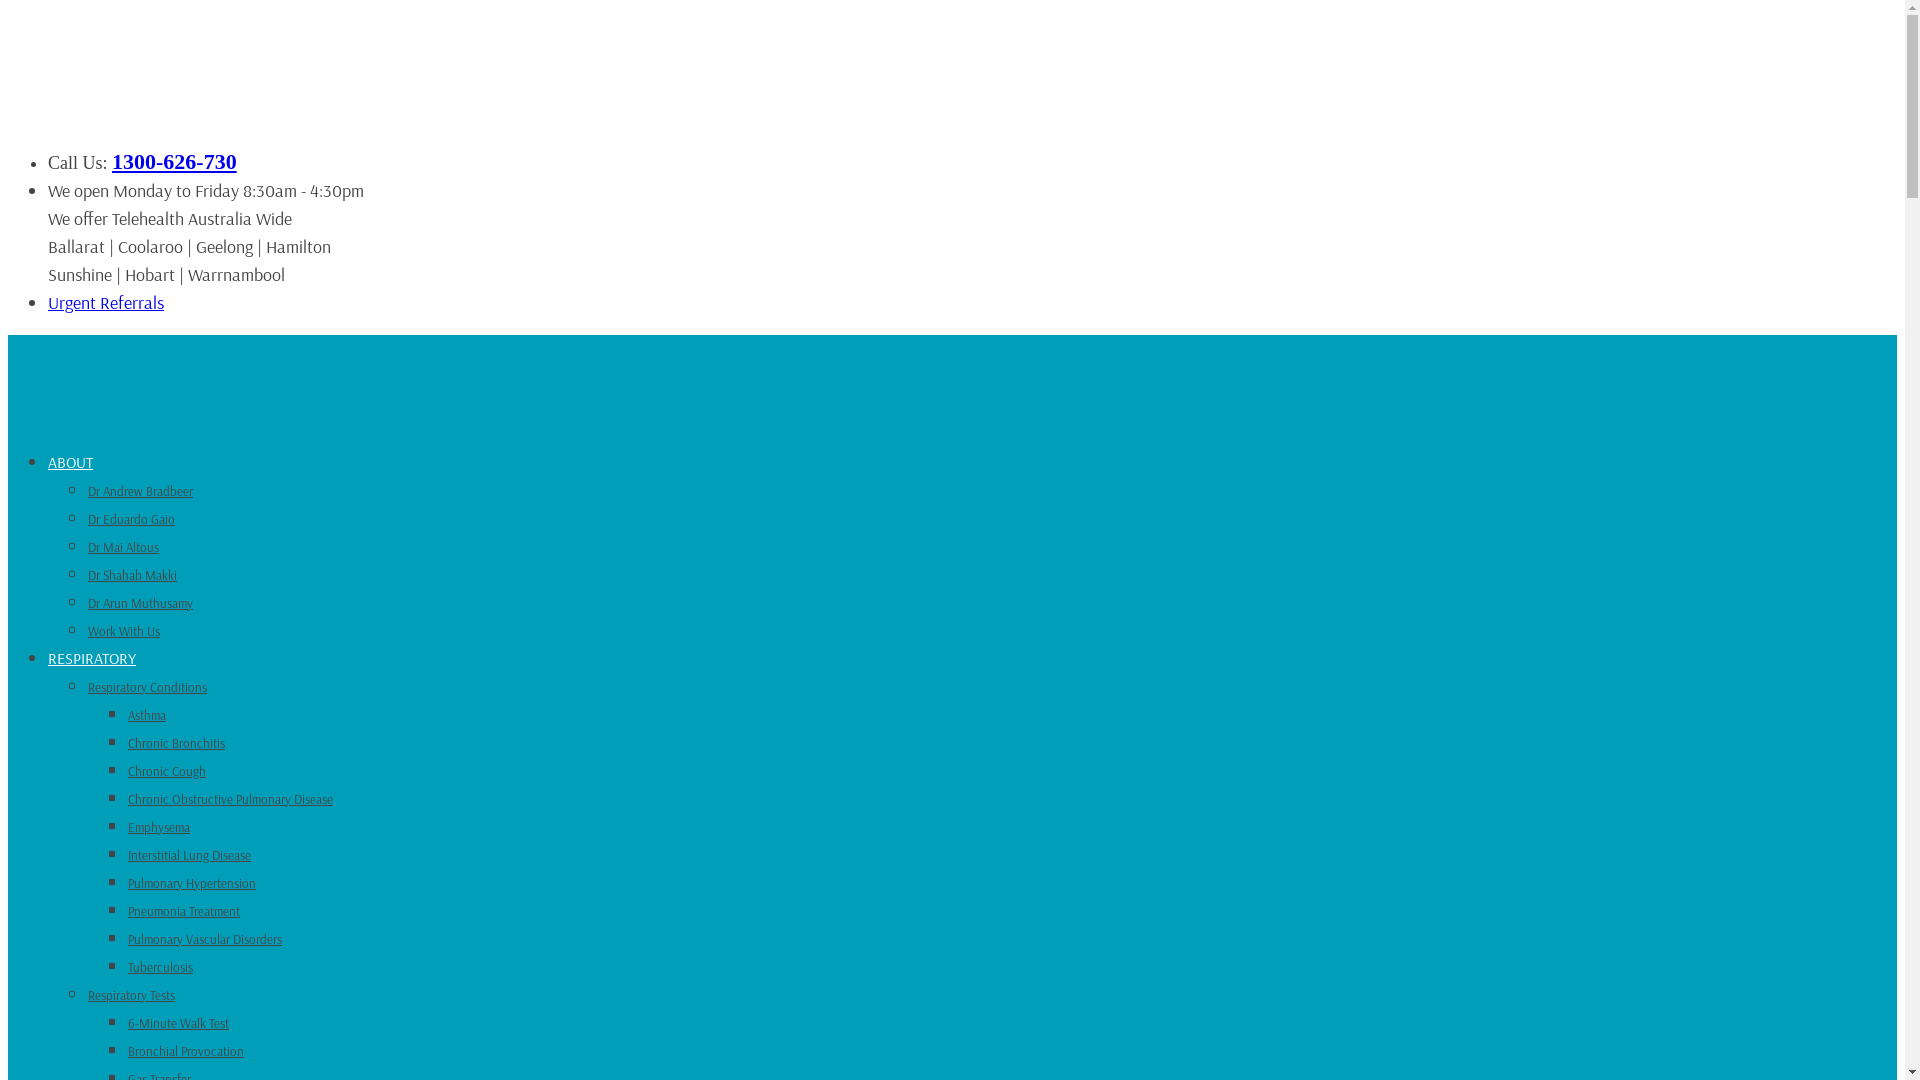  I want to click on Respiratory Tests, so click(132, 995).